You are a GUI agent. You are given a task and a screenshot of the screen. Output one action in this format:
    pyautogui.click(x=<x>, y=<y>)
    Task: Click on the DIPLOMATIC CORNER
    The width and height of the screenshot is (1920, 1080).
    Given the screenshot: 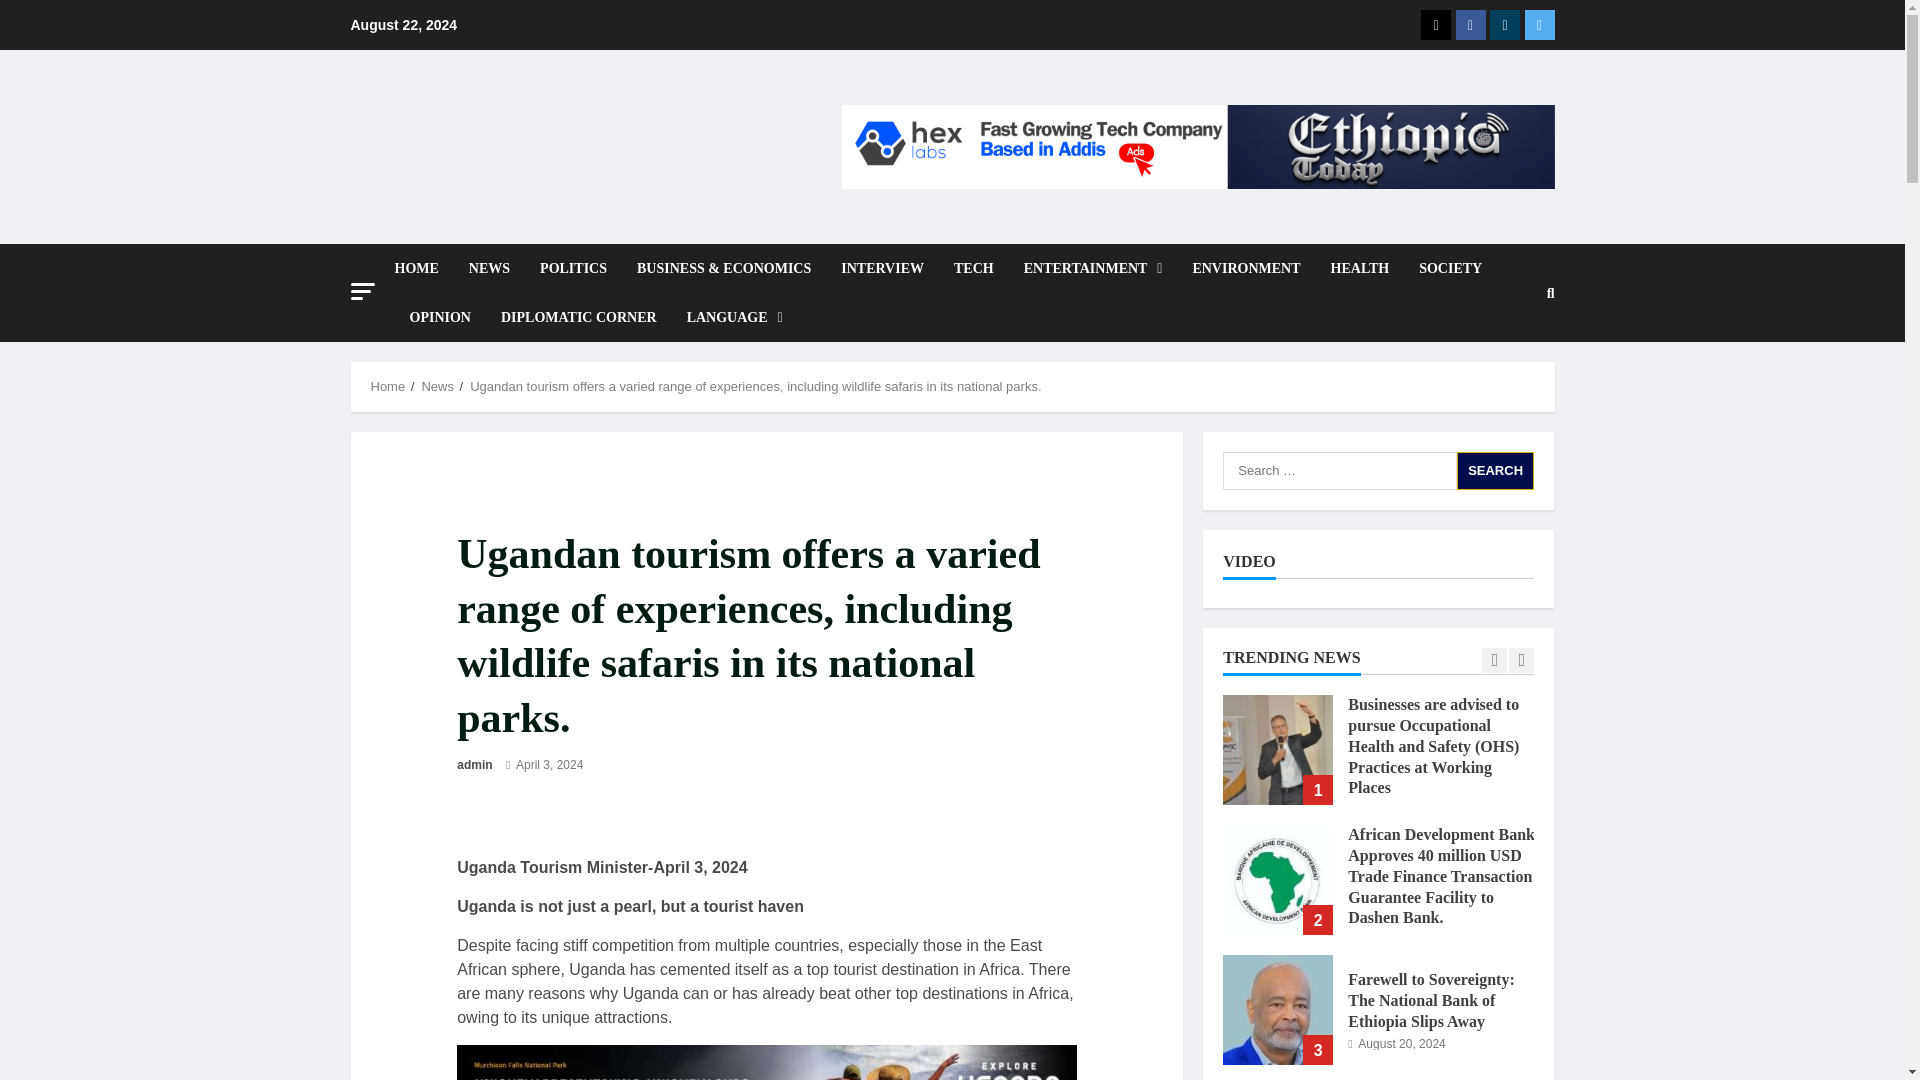 What is the action you would take?
    pyautogui.click(x=578, y=317)
    